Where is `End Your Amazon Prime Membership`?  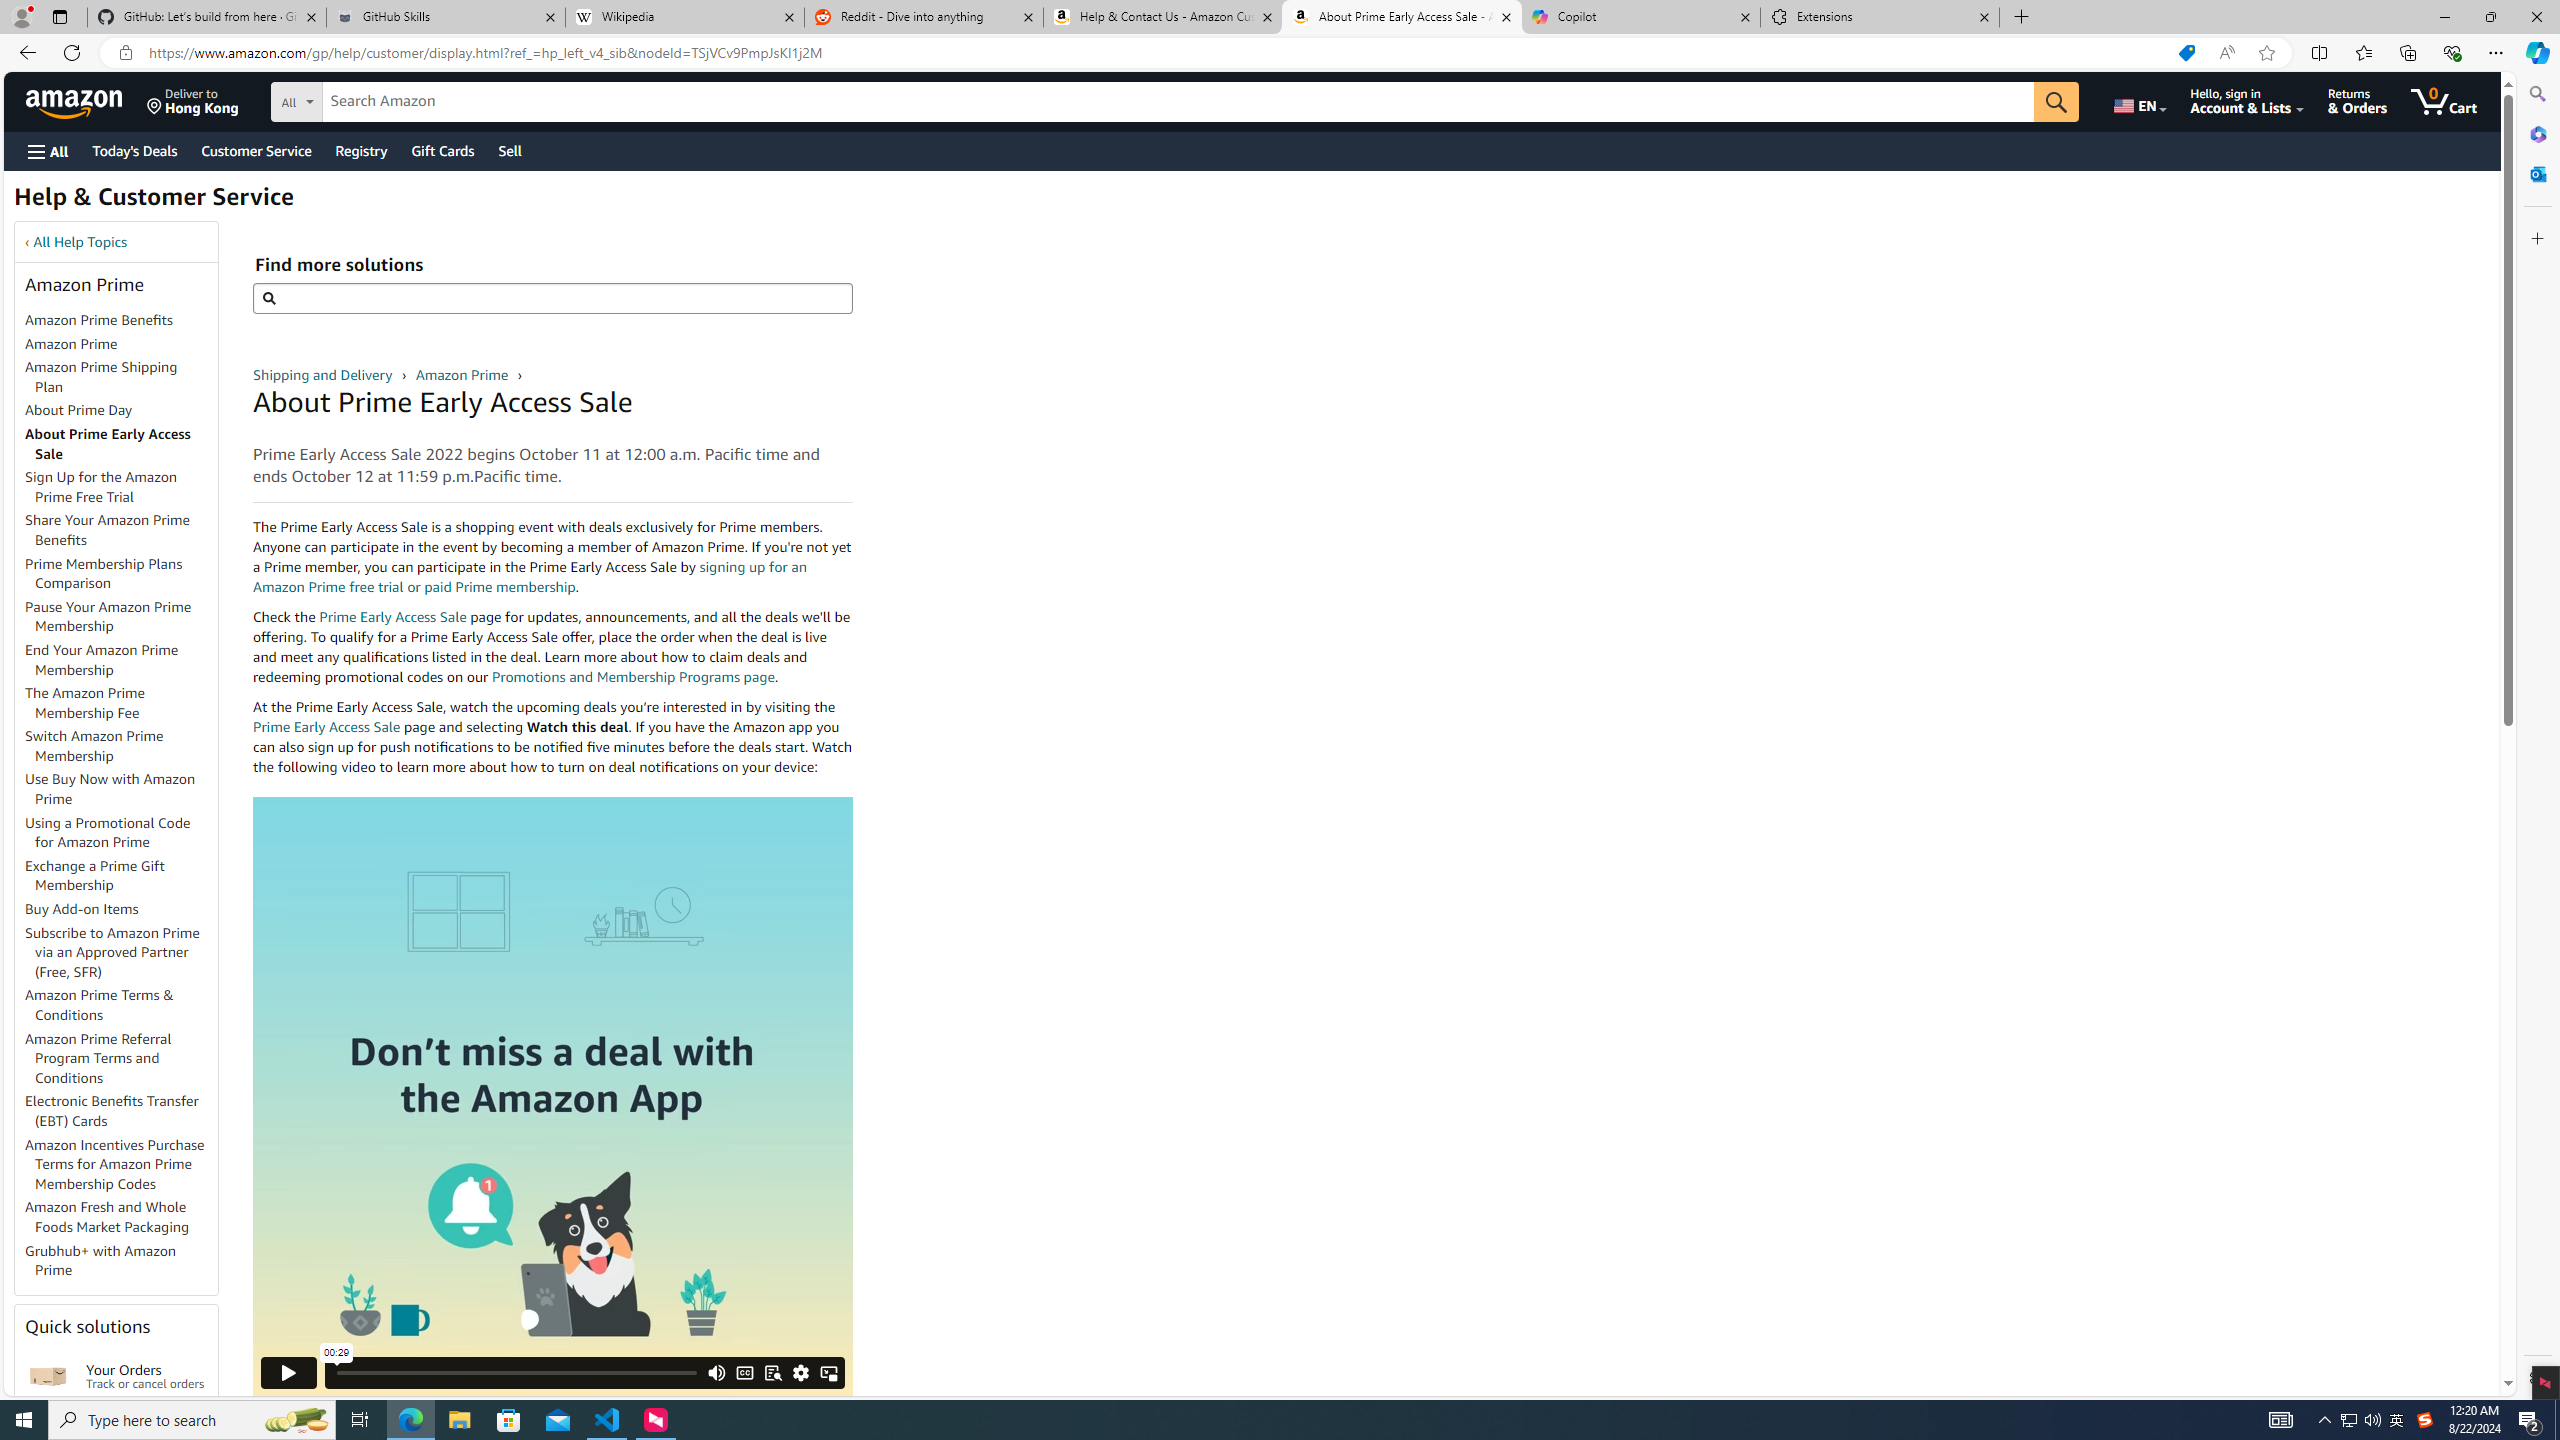
End Your Amazon Prime Membership is located at coordinates (102, 659).